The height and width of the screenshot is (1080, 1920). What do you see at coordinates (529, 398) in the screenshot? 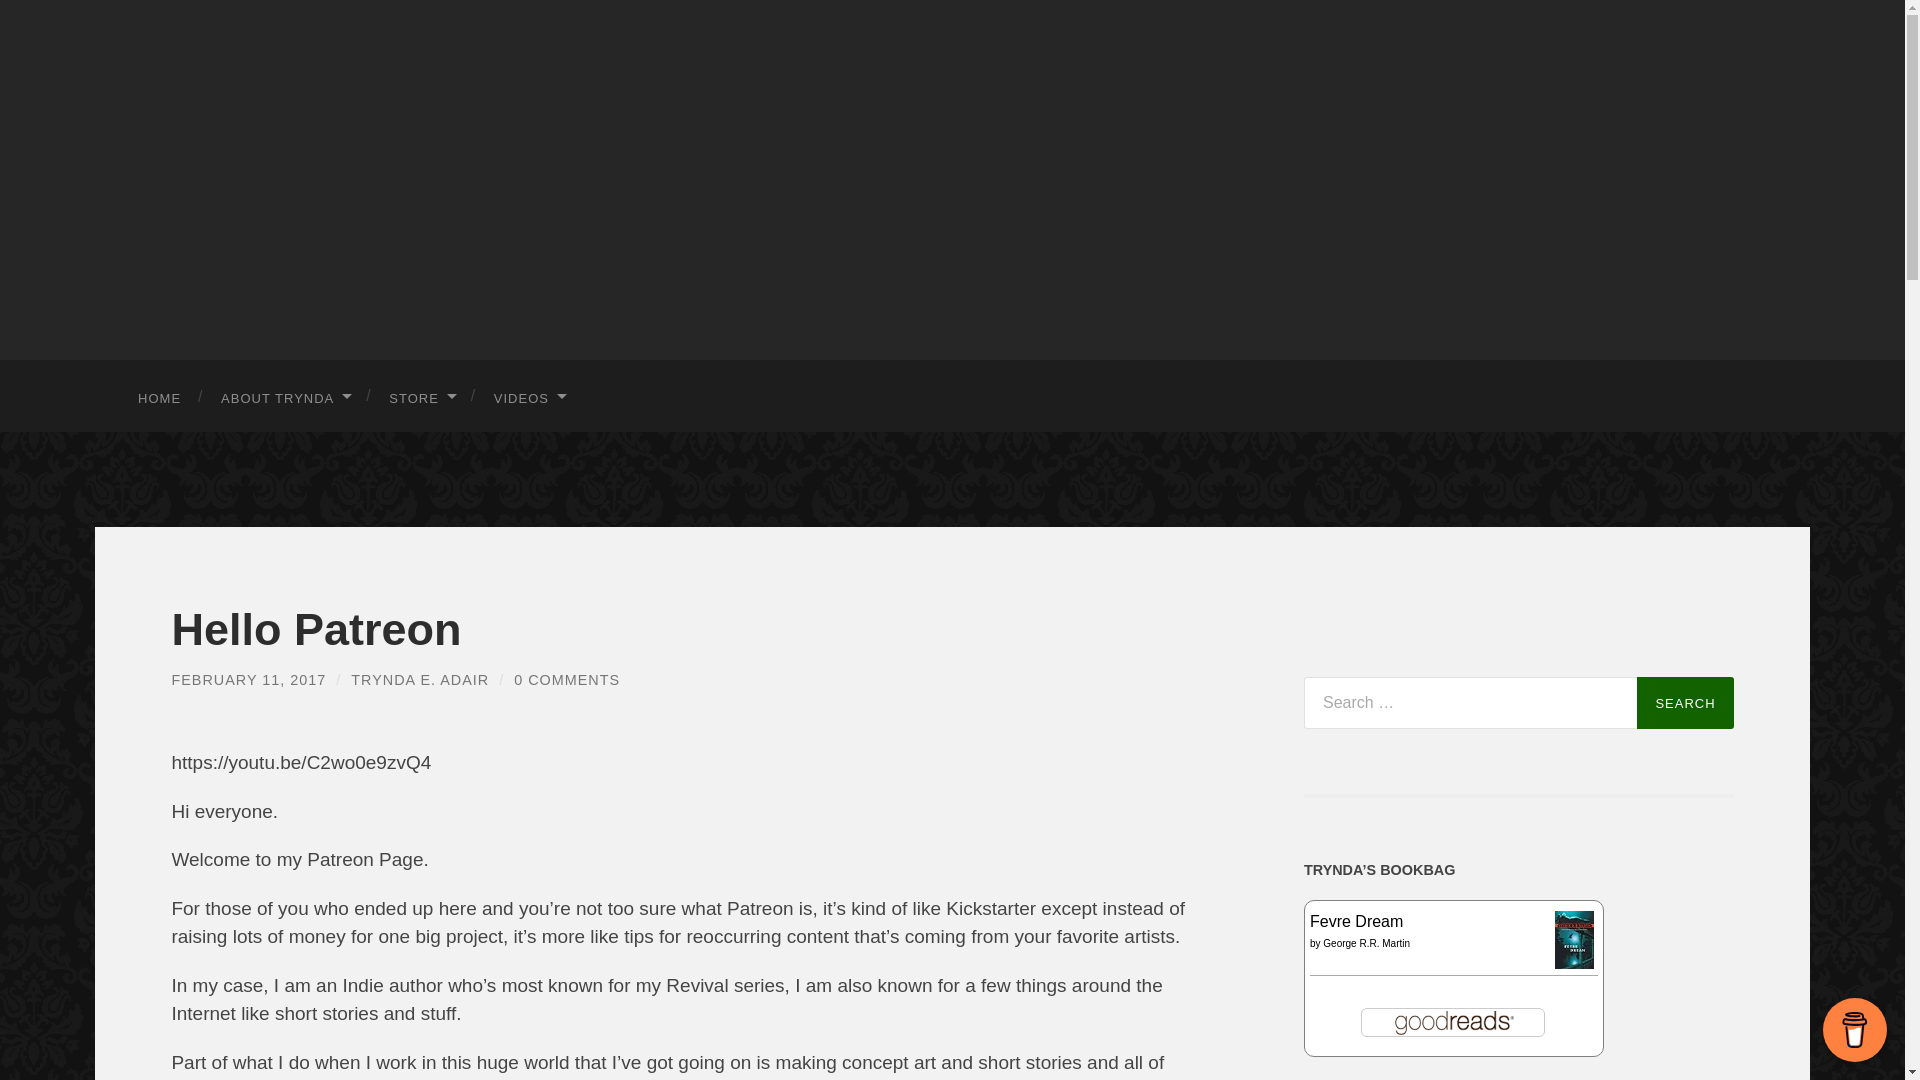
I see `VIDEOS` at bounding box center [529, 398].